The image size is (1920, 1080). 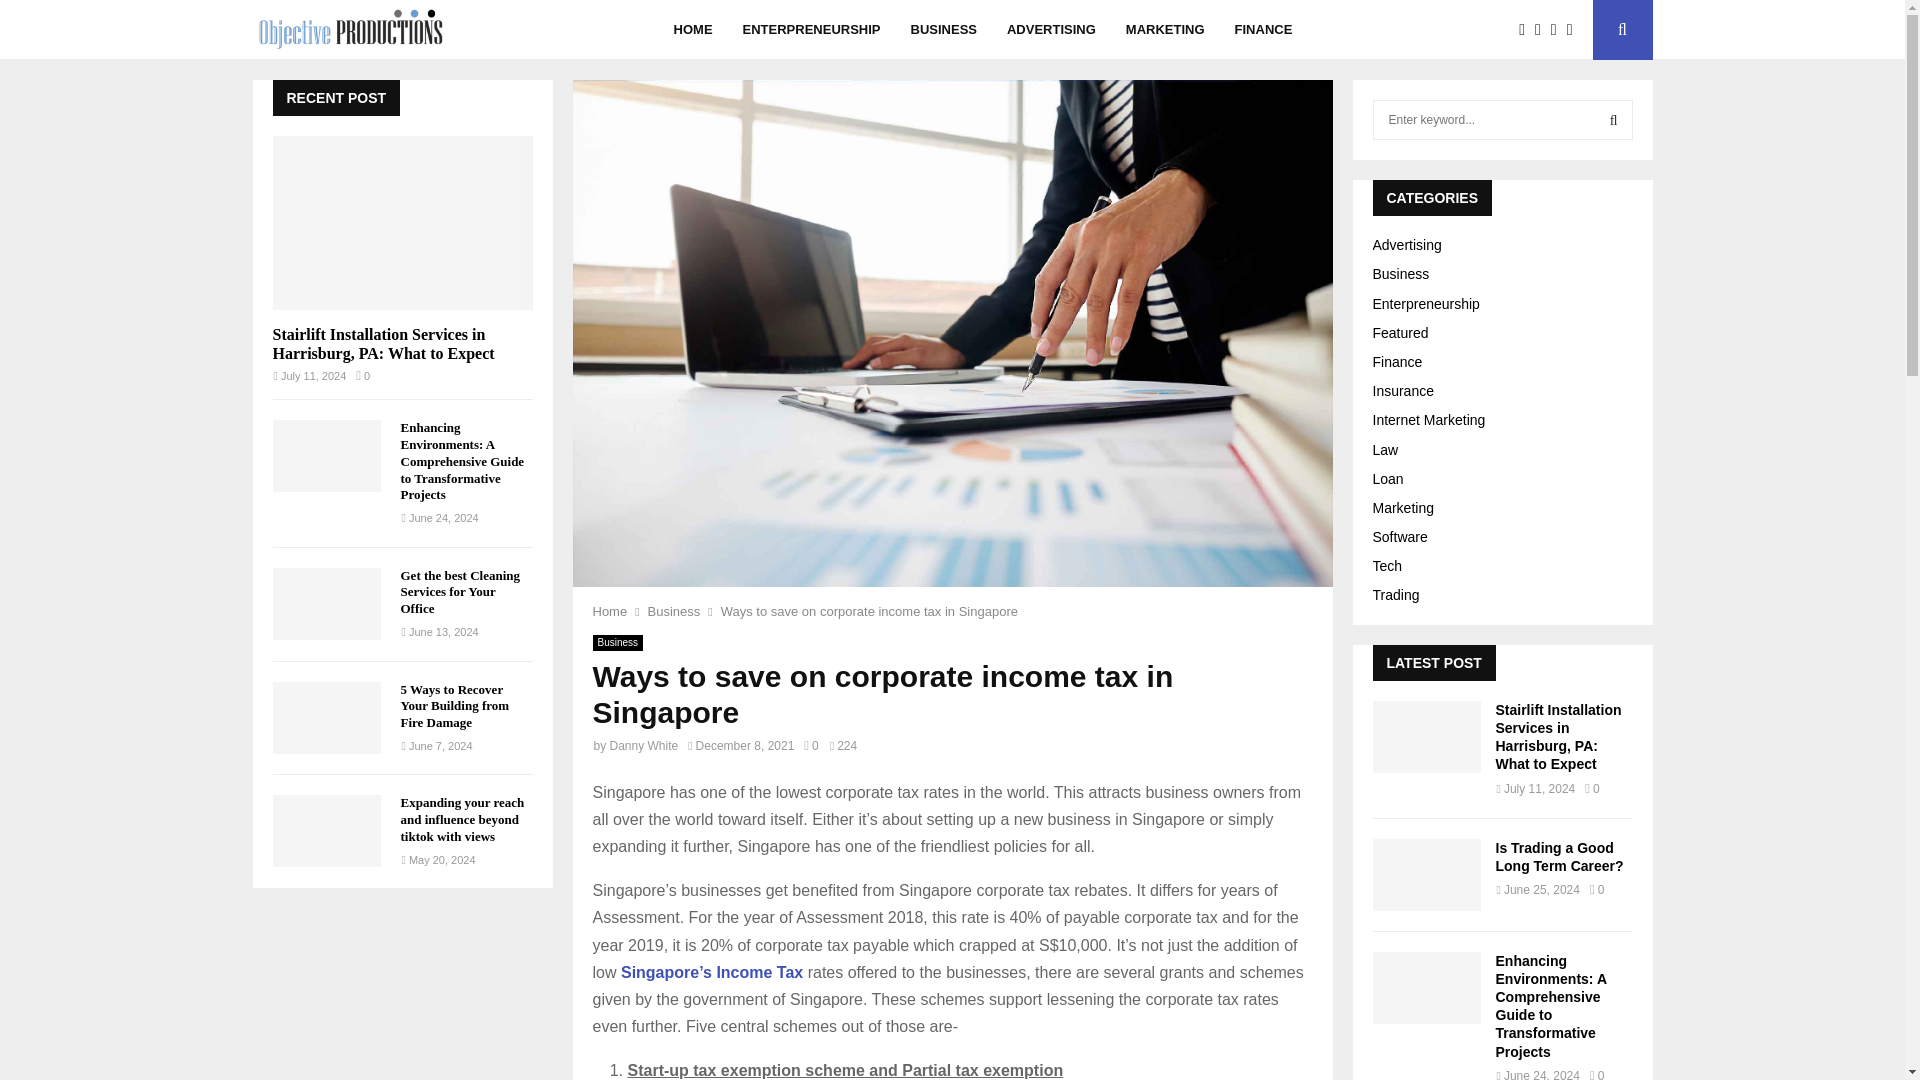 What do you see at coordinates (674, 610) in the screenshot?
I see `Business` at bounding box center [674, 610].